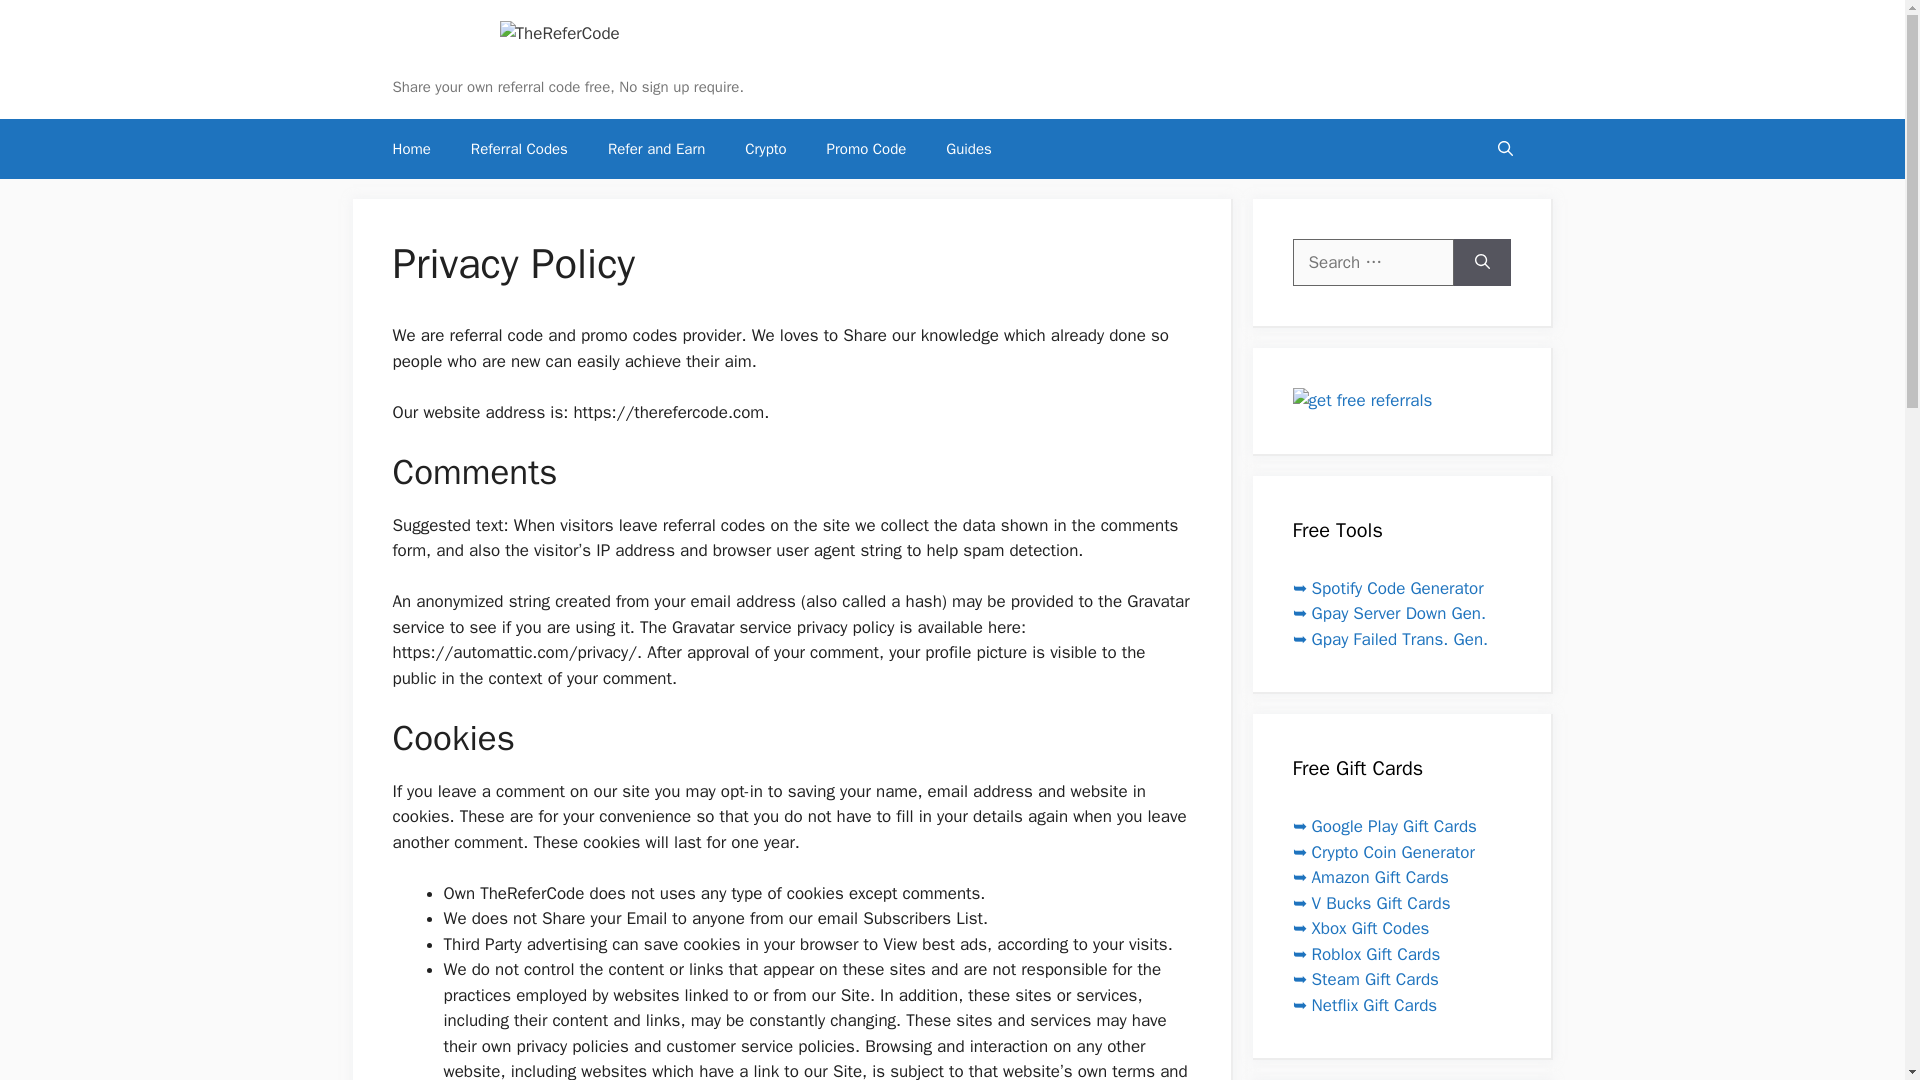  What do you see at coordinates (560, 32) in the screenshot?
I see `TheReferCode` at bounding box center [560, 32].